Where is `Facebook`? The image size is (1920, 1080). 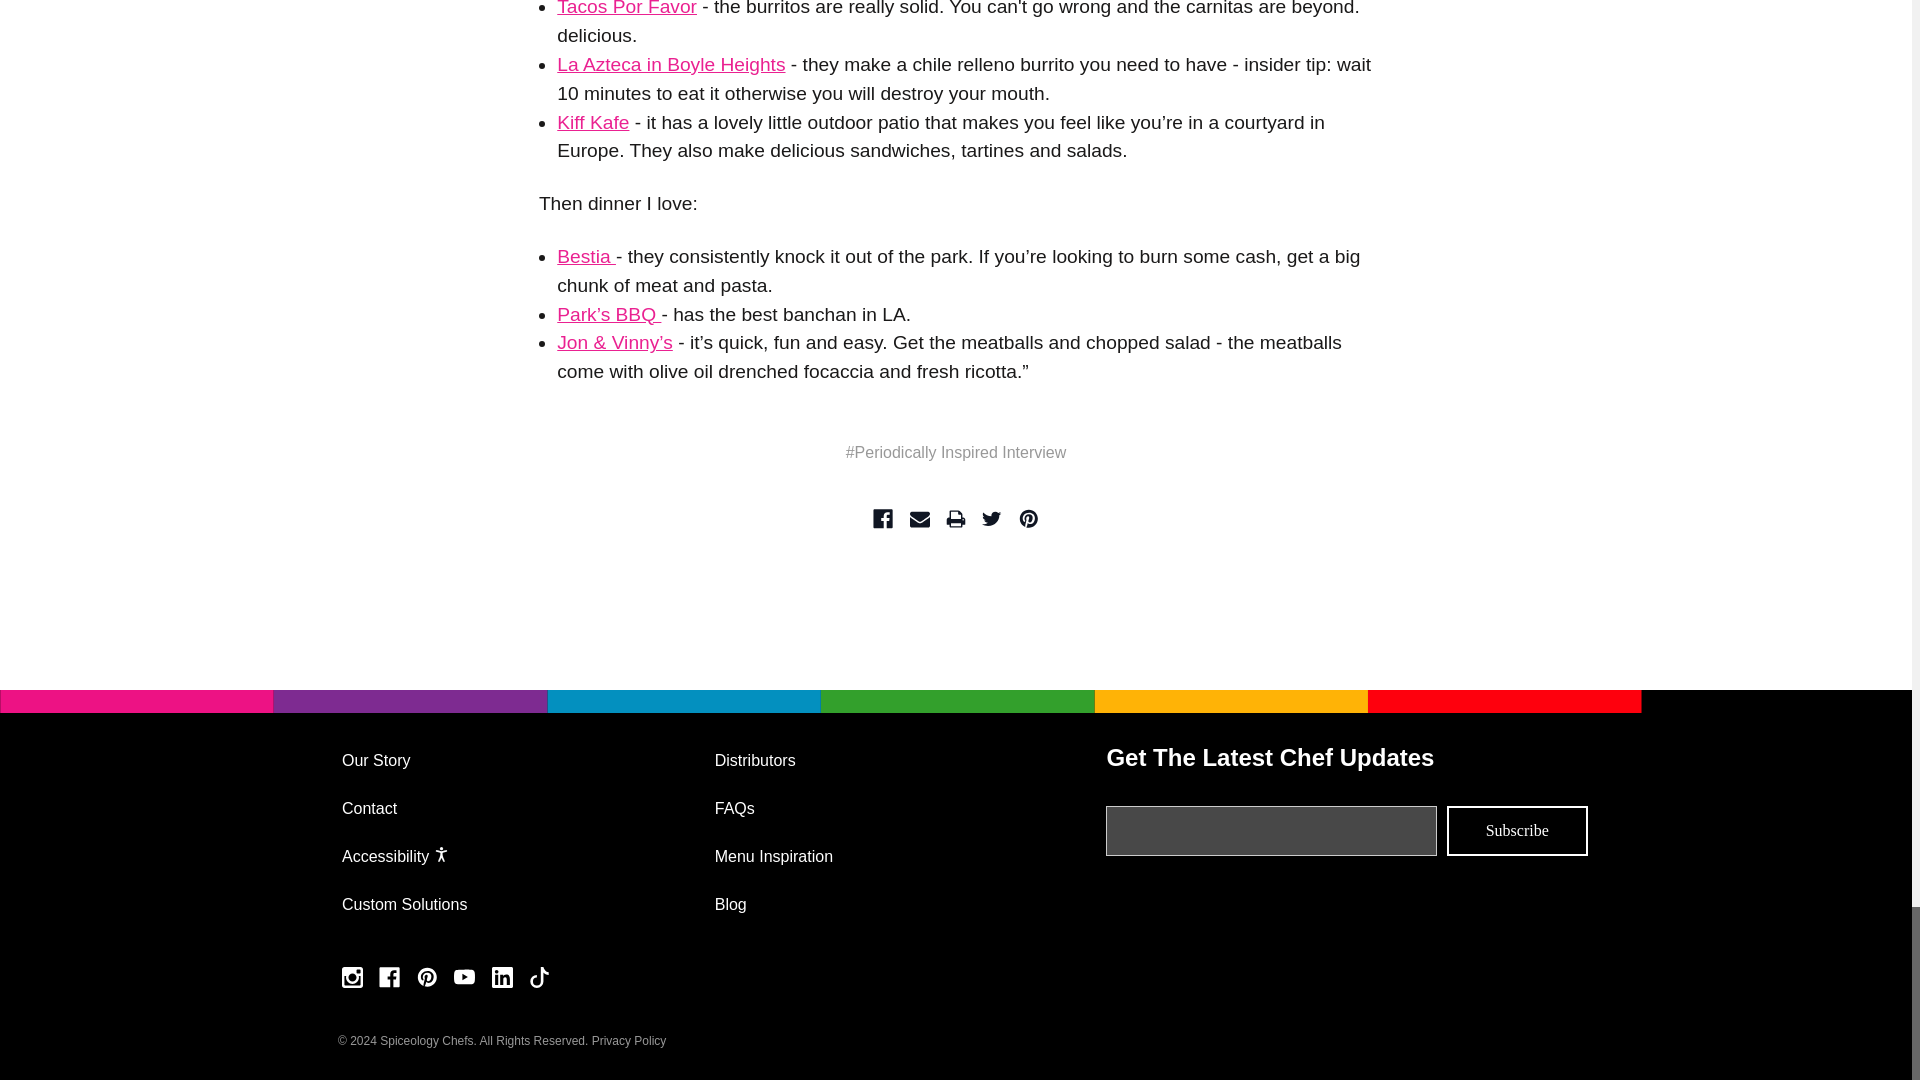 Facebook is located at coordinates (882, 518).